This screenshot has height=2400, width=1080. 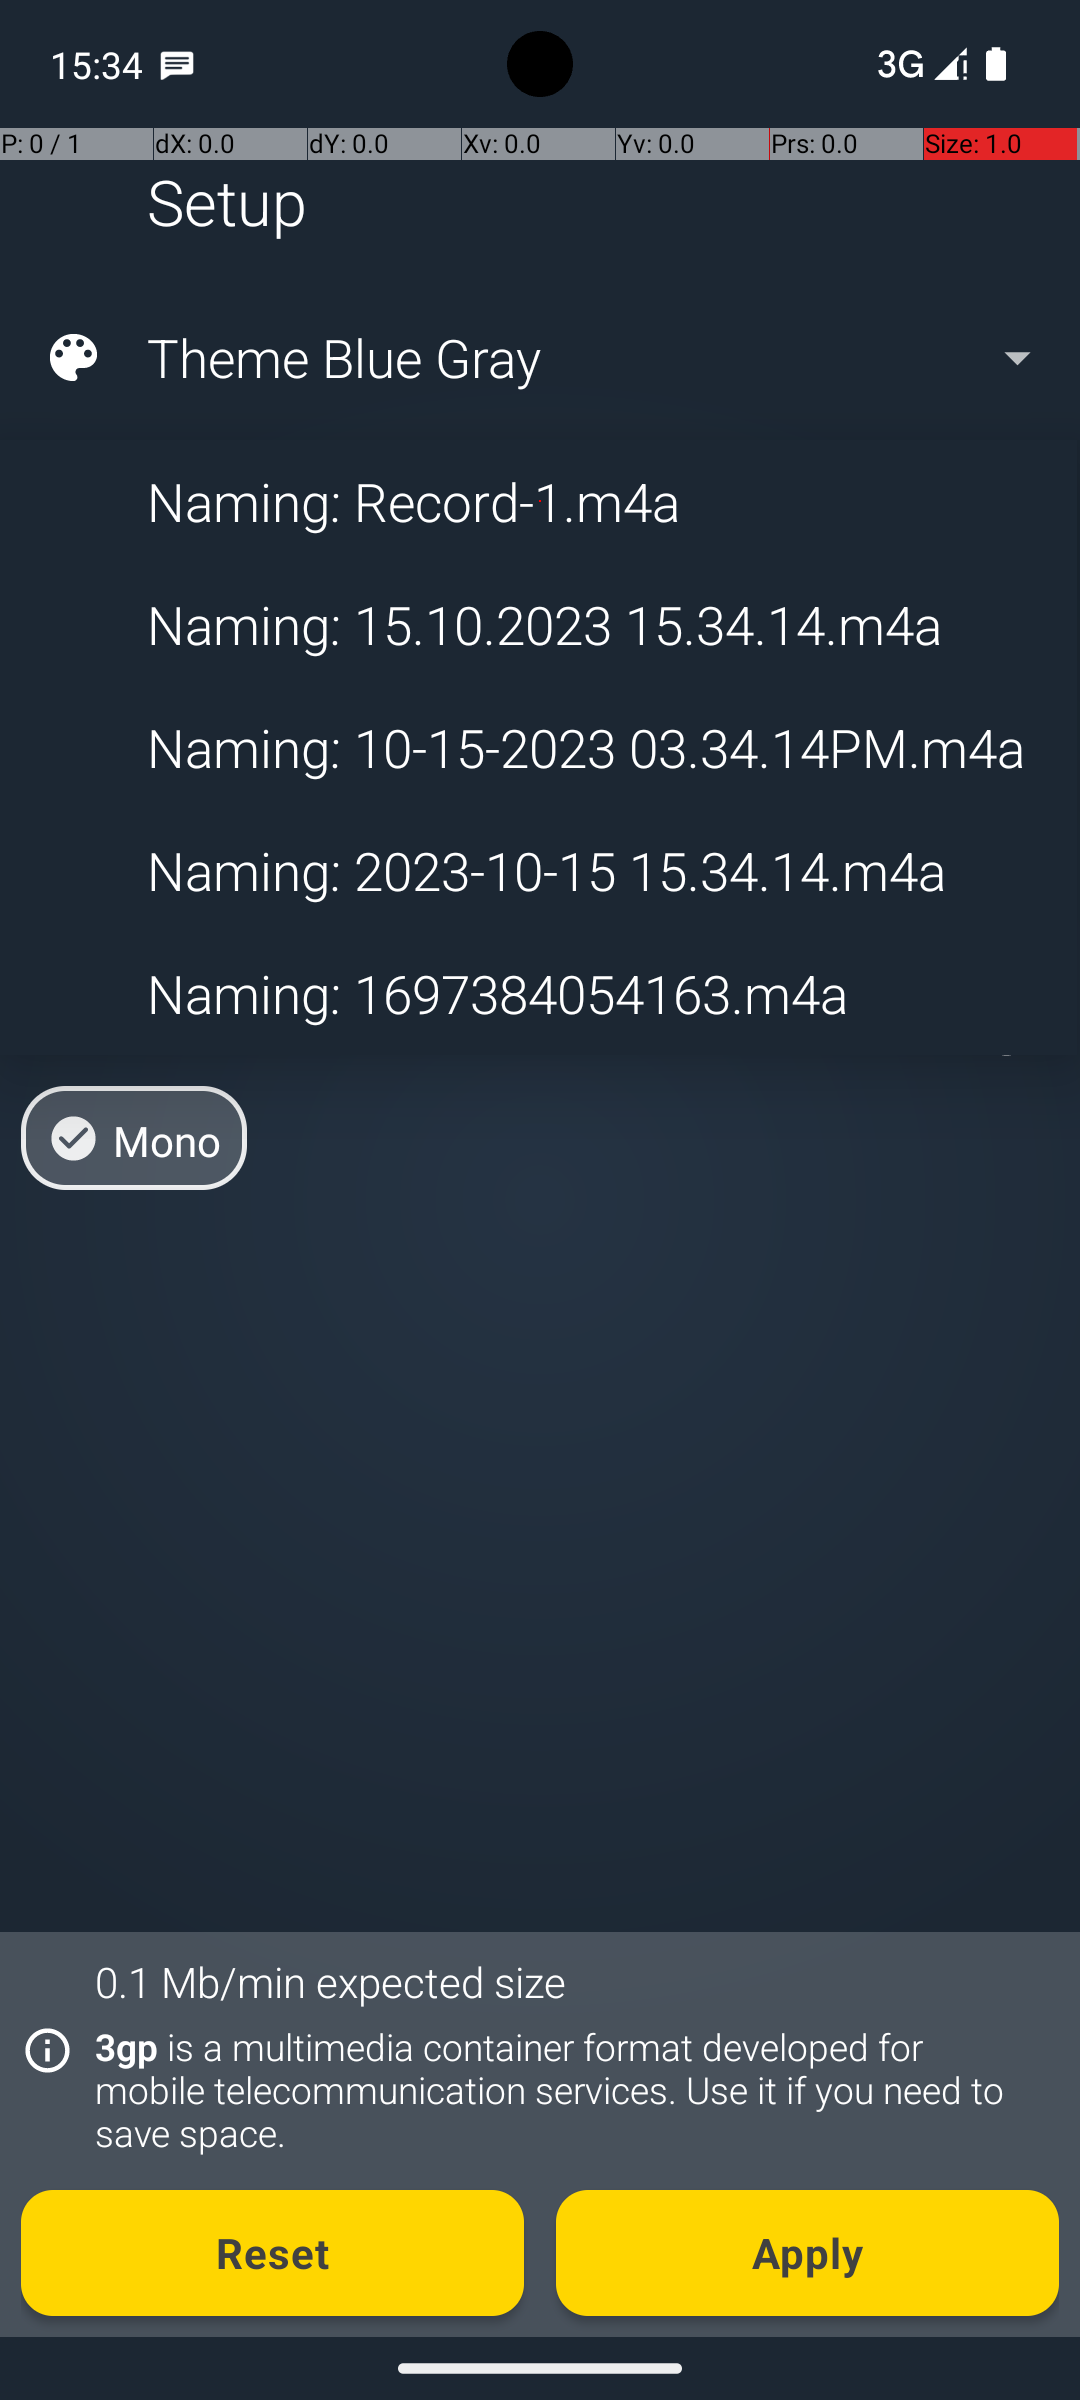 What do you see at coordinates (538, 993) in the screenshot?
I see `Naming: 1697384054163.m4a` at bounding box center [538, 993].